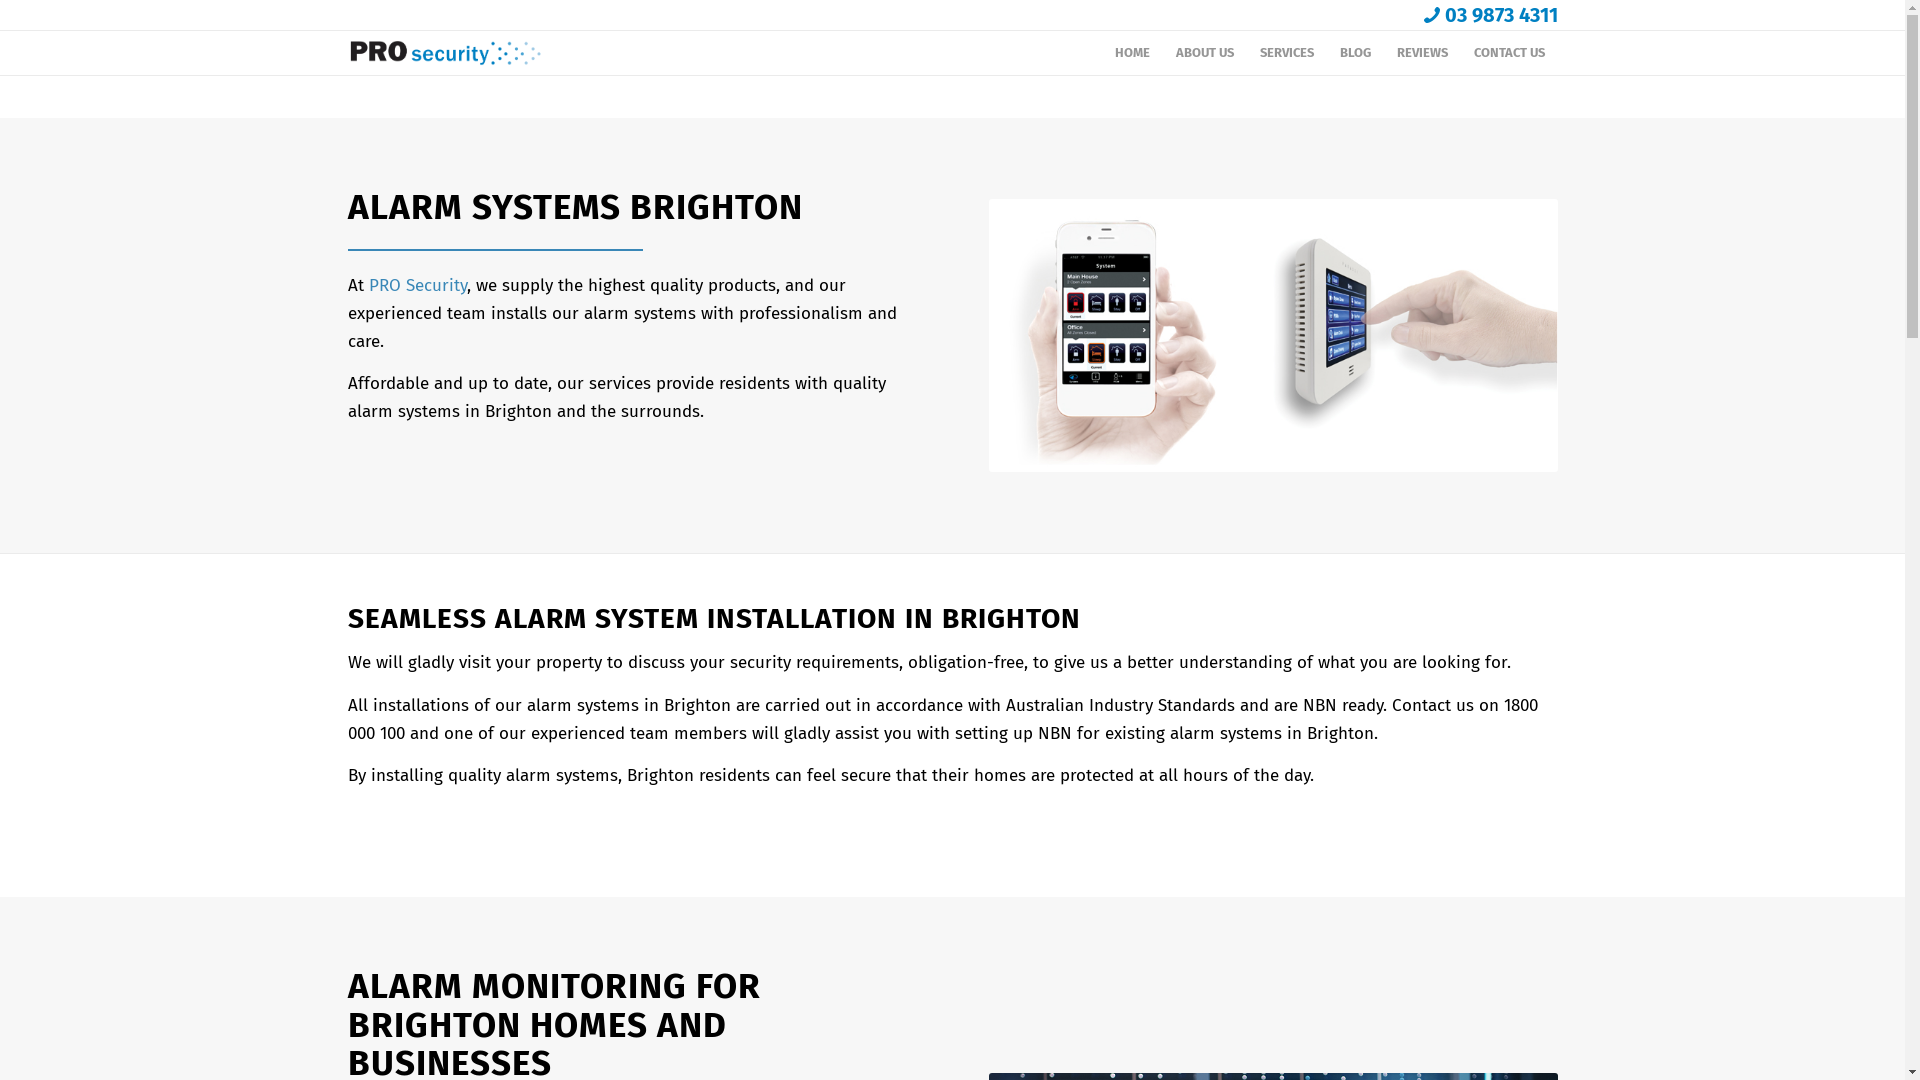  What do you see at coordinates (417, 284) in the screenshot?
I see `PRO Security` at bounding box center [417, 284].